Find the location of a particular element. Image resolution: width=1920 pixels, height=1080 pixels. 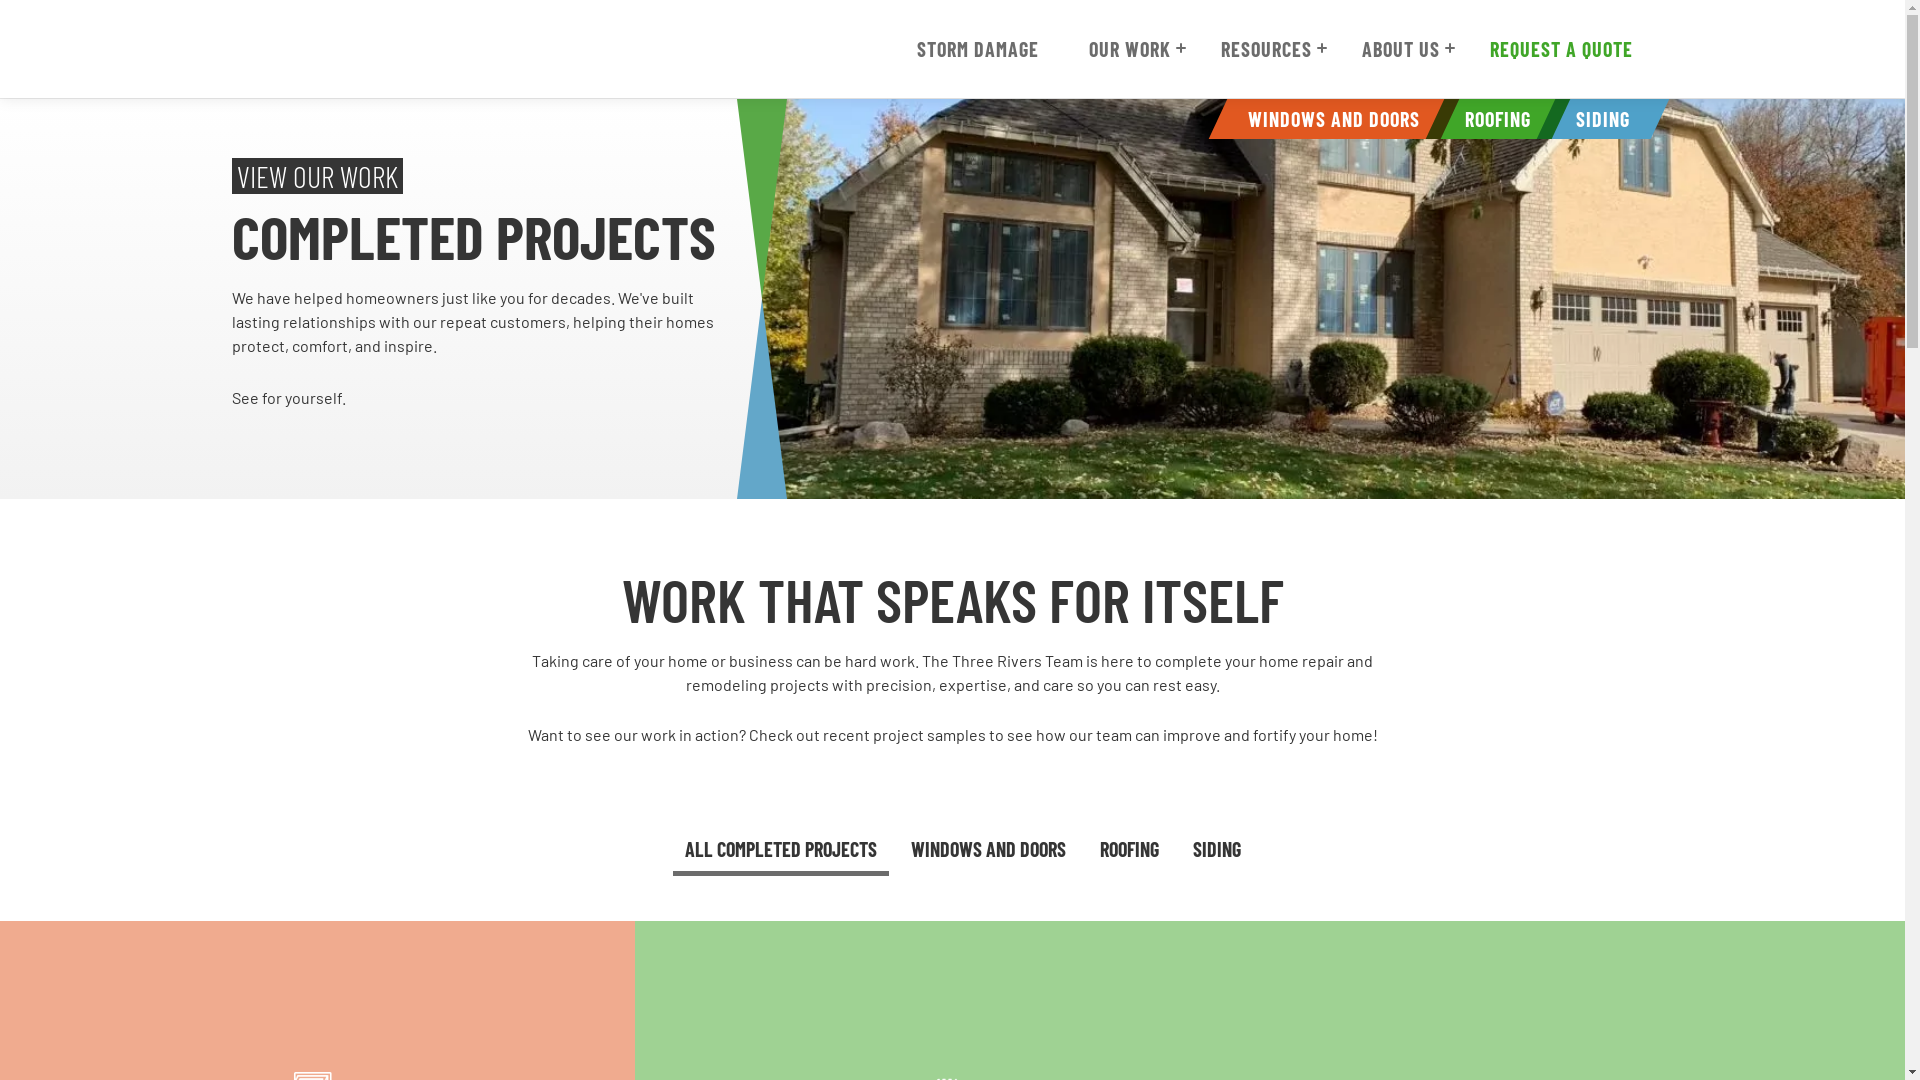

STORM DAMAGE is located at coordinates (977, 49).